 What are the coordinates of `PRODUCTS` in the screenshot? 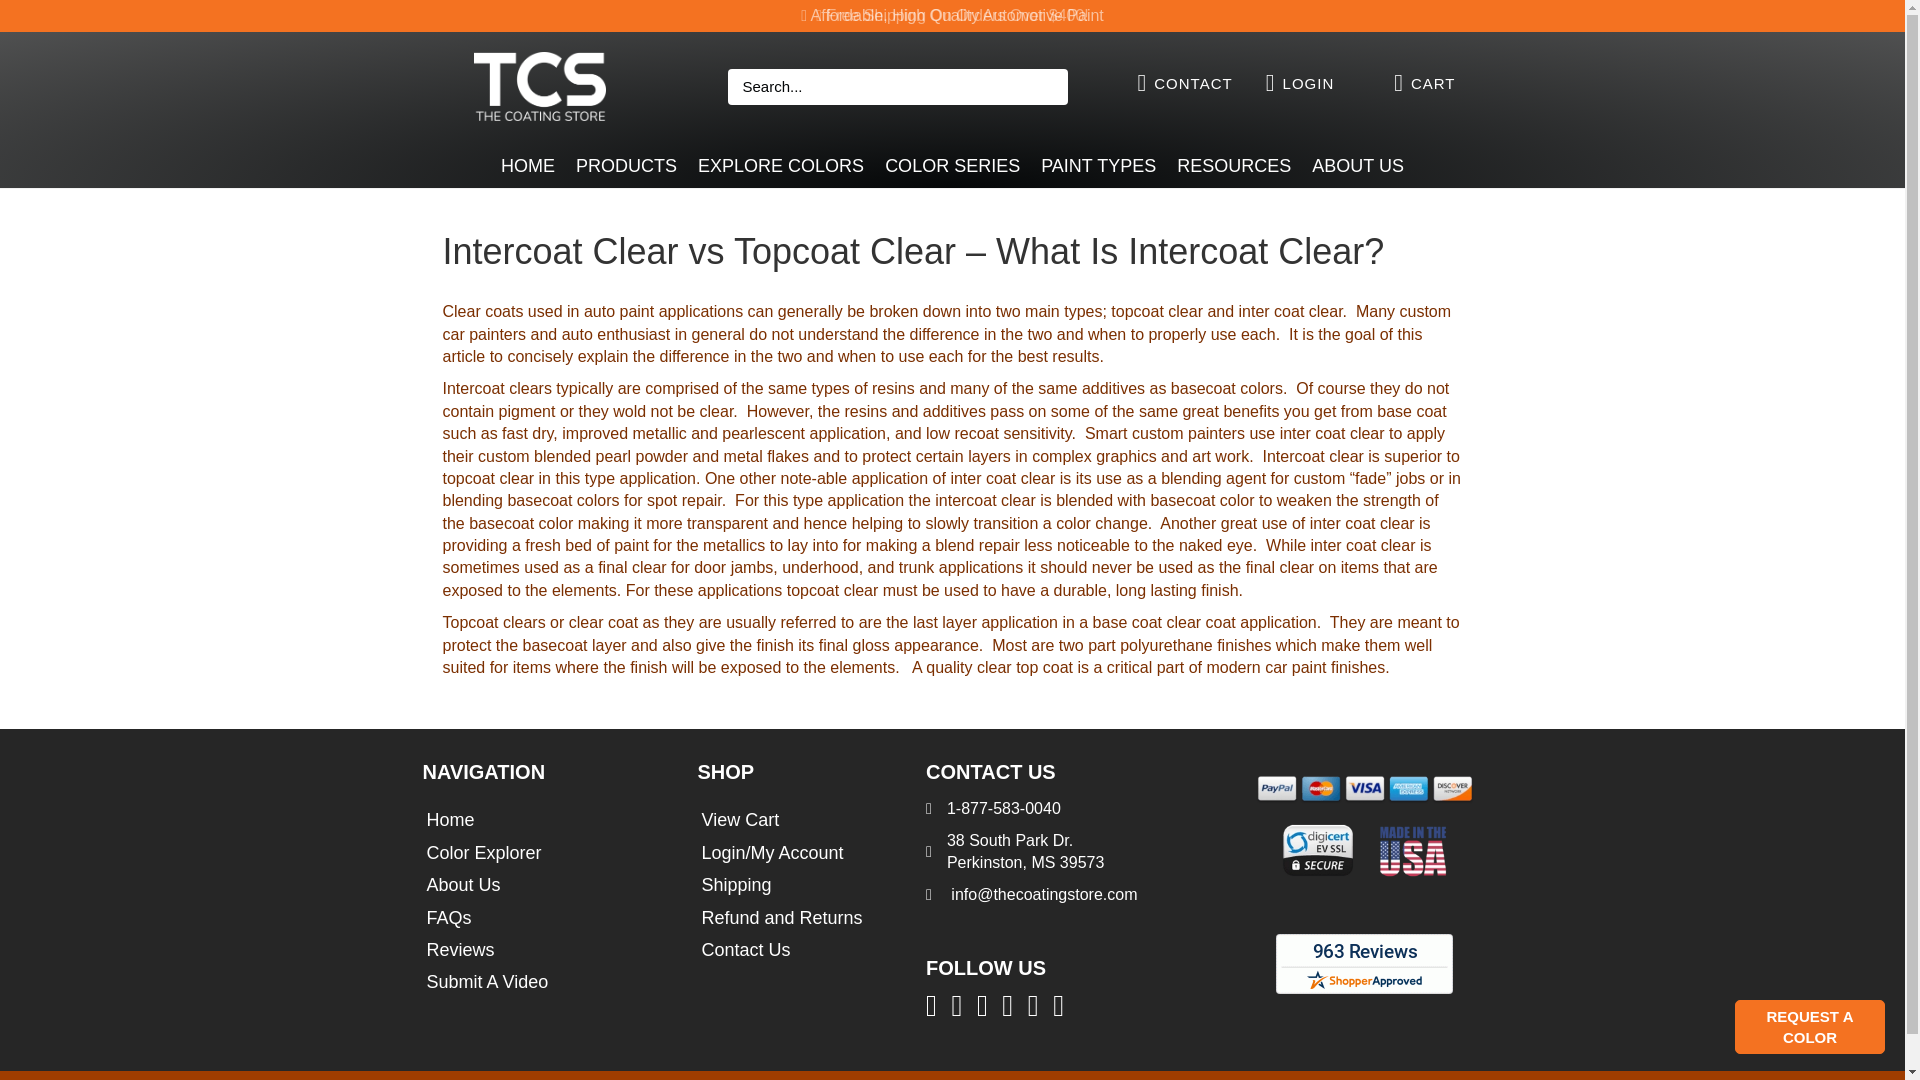 It's located at (626, 166).